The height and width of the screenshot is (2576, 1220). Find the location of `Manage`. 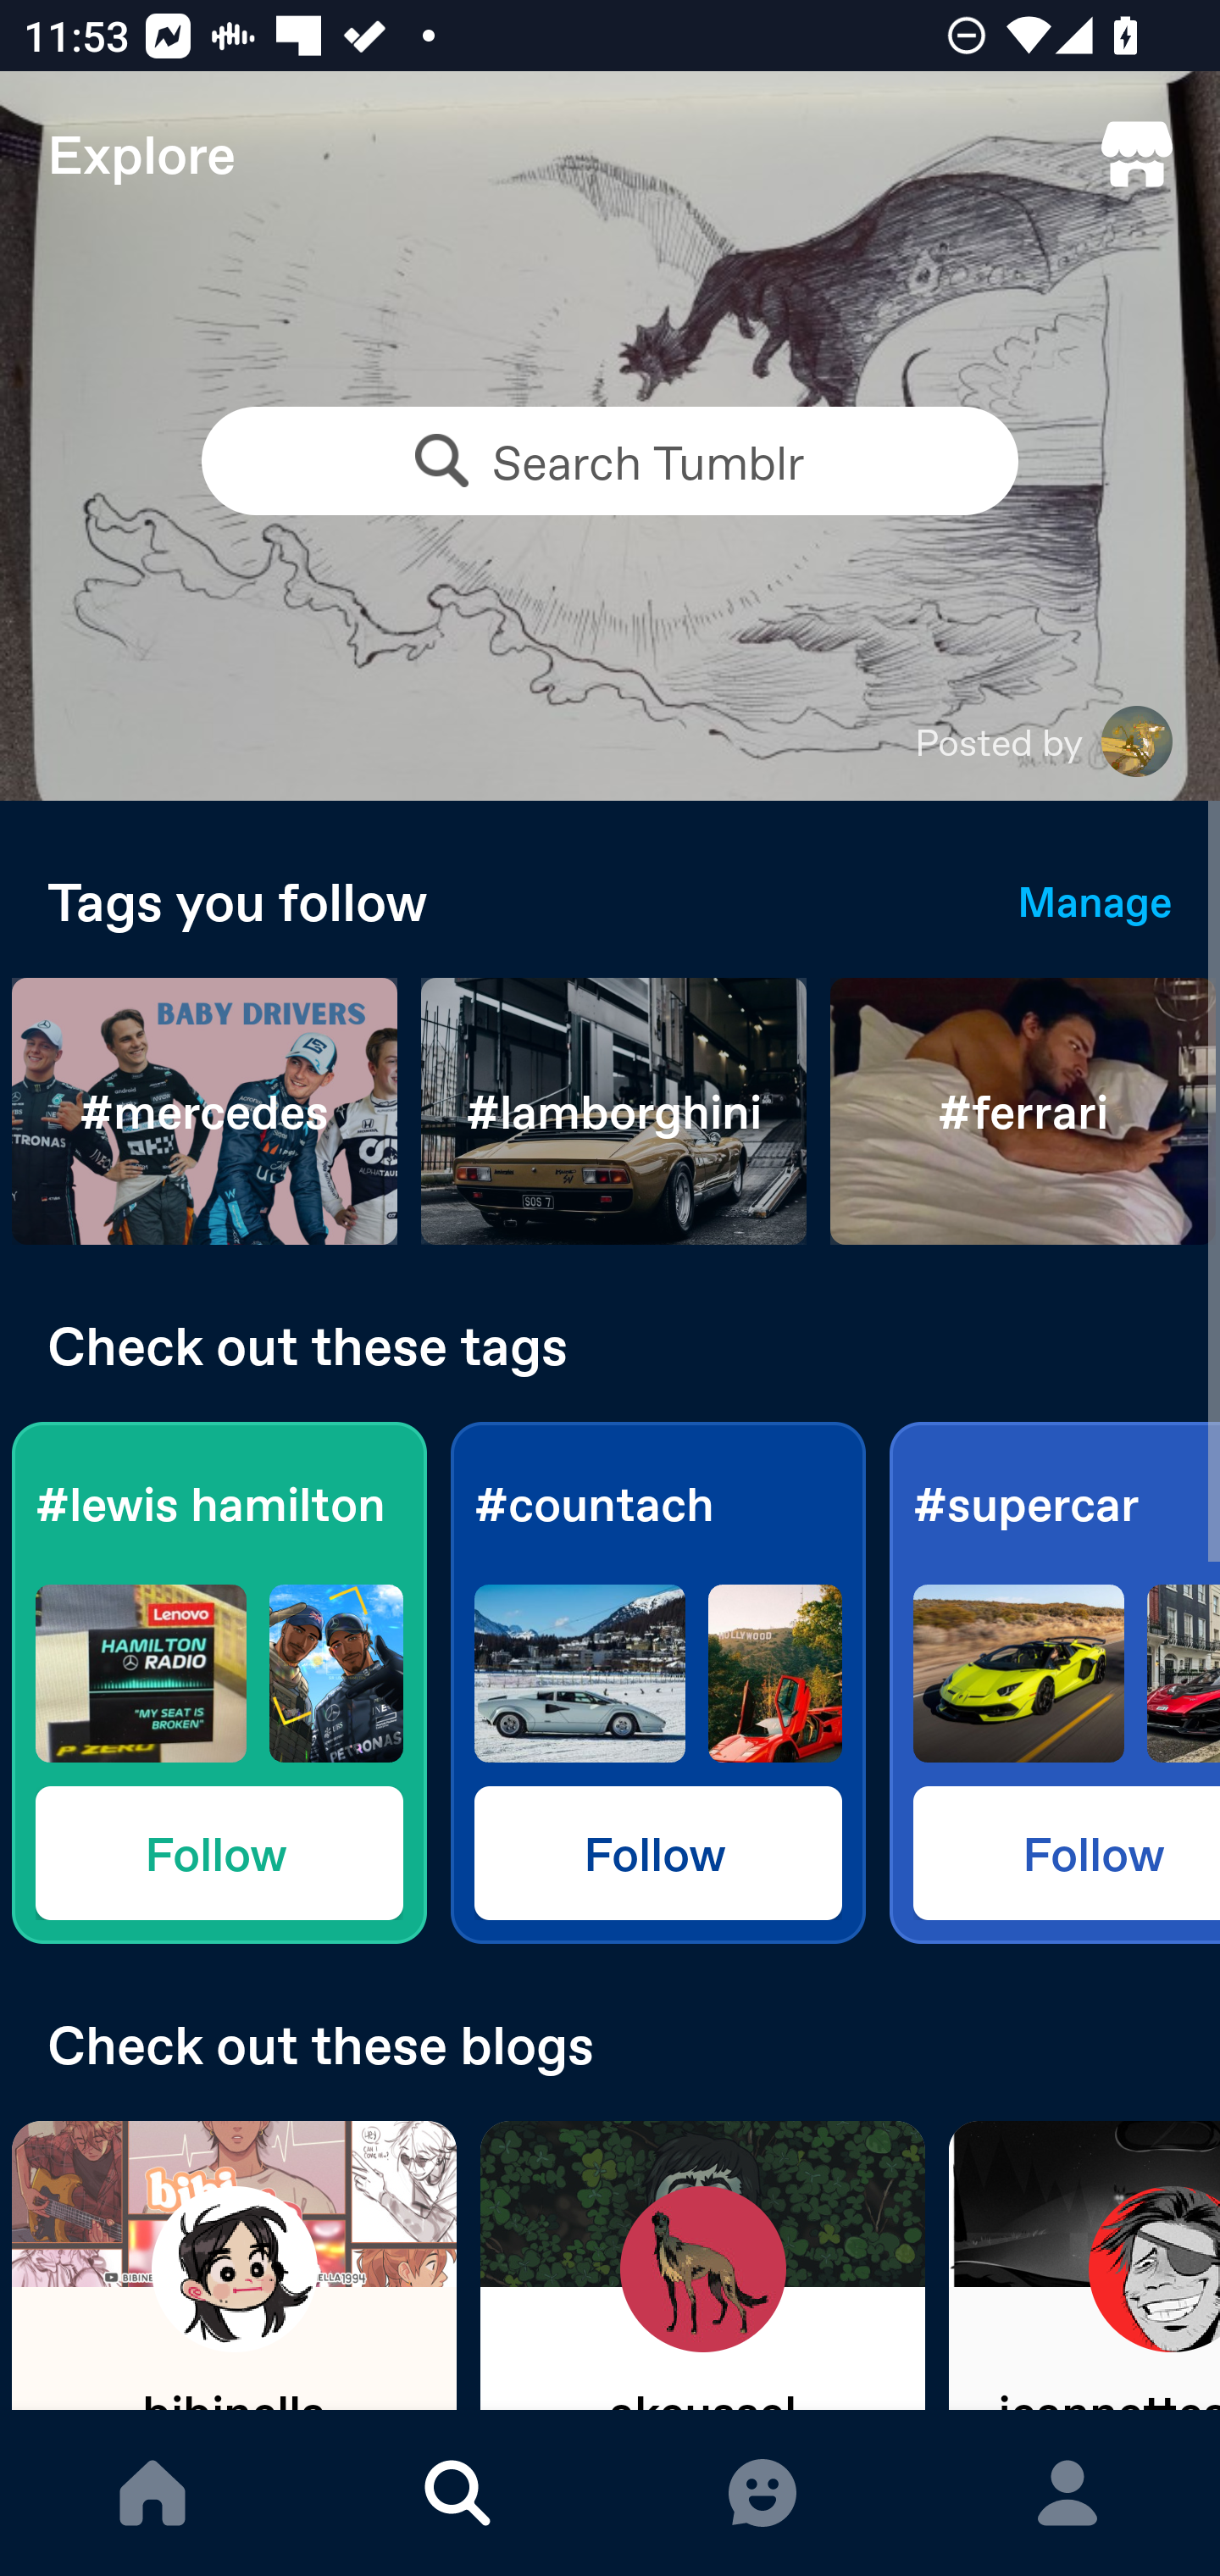

Manage is located at coordinates (1095, 900).